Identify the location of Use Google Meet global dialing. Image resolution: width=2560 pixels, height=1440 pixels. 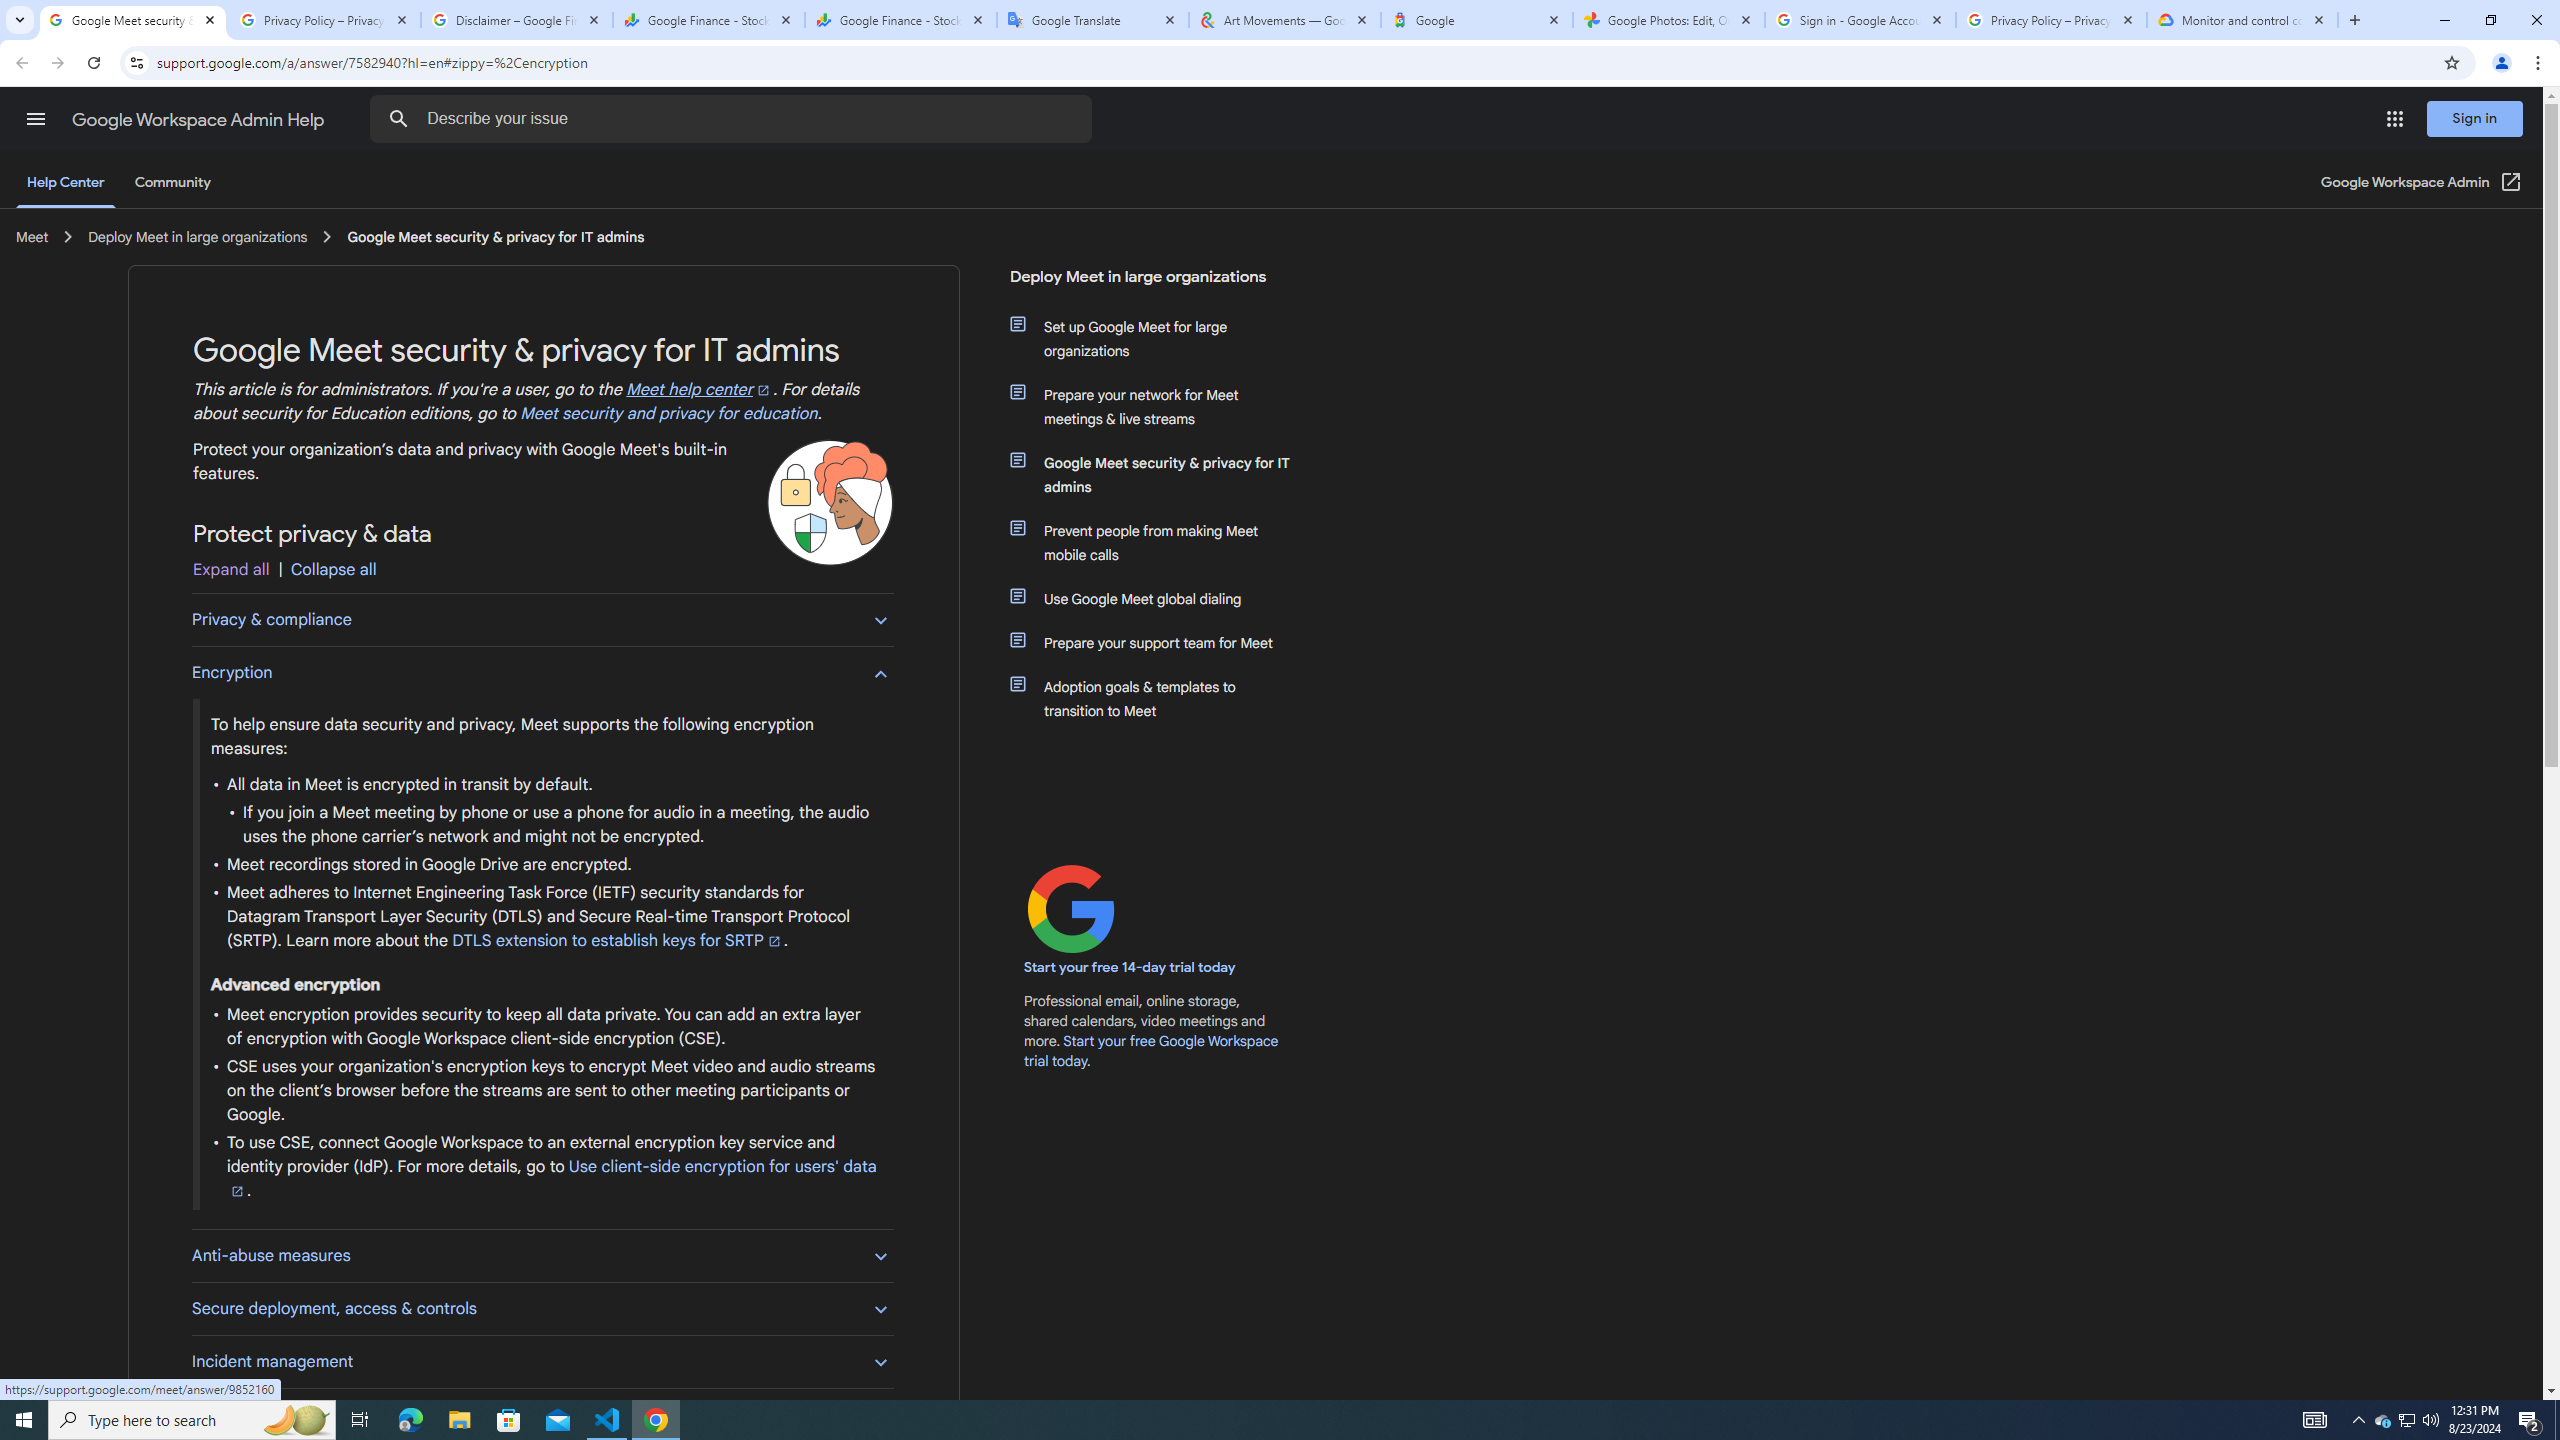
(1163, 598).